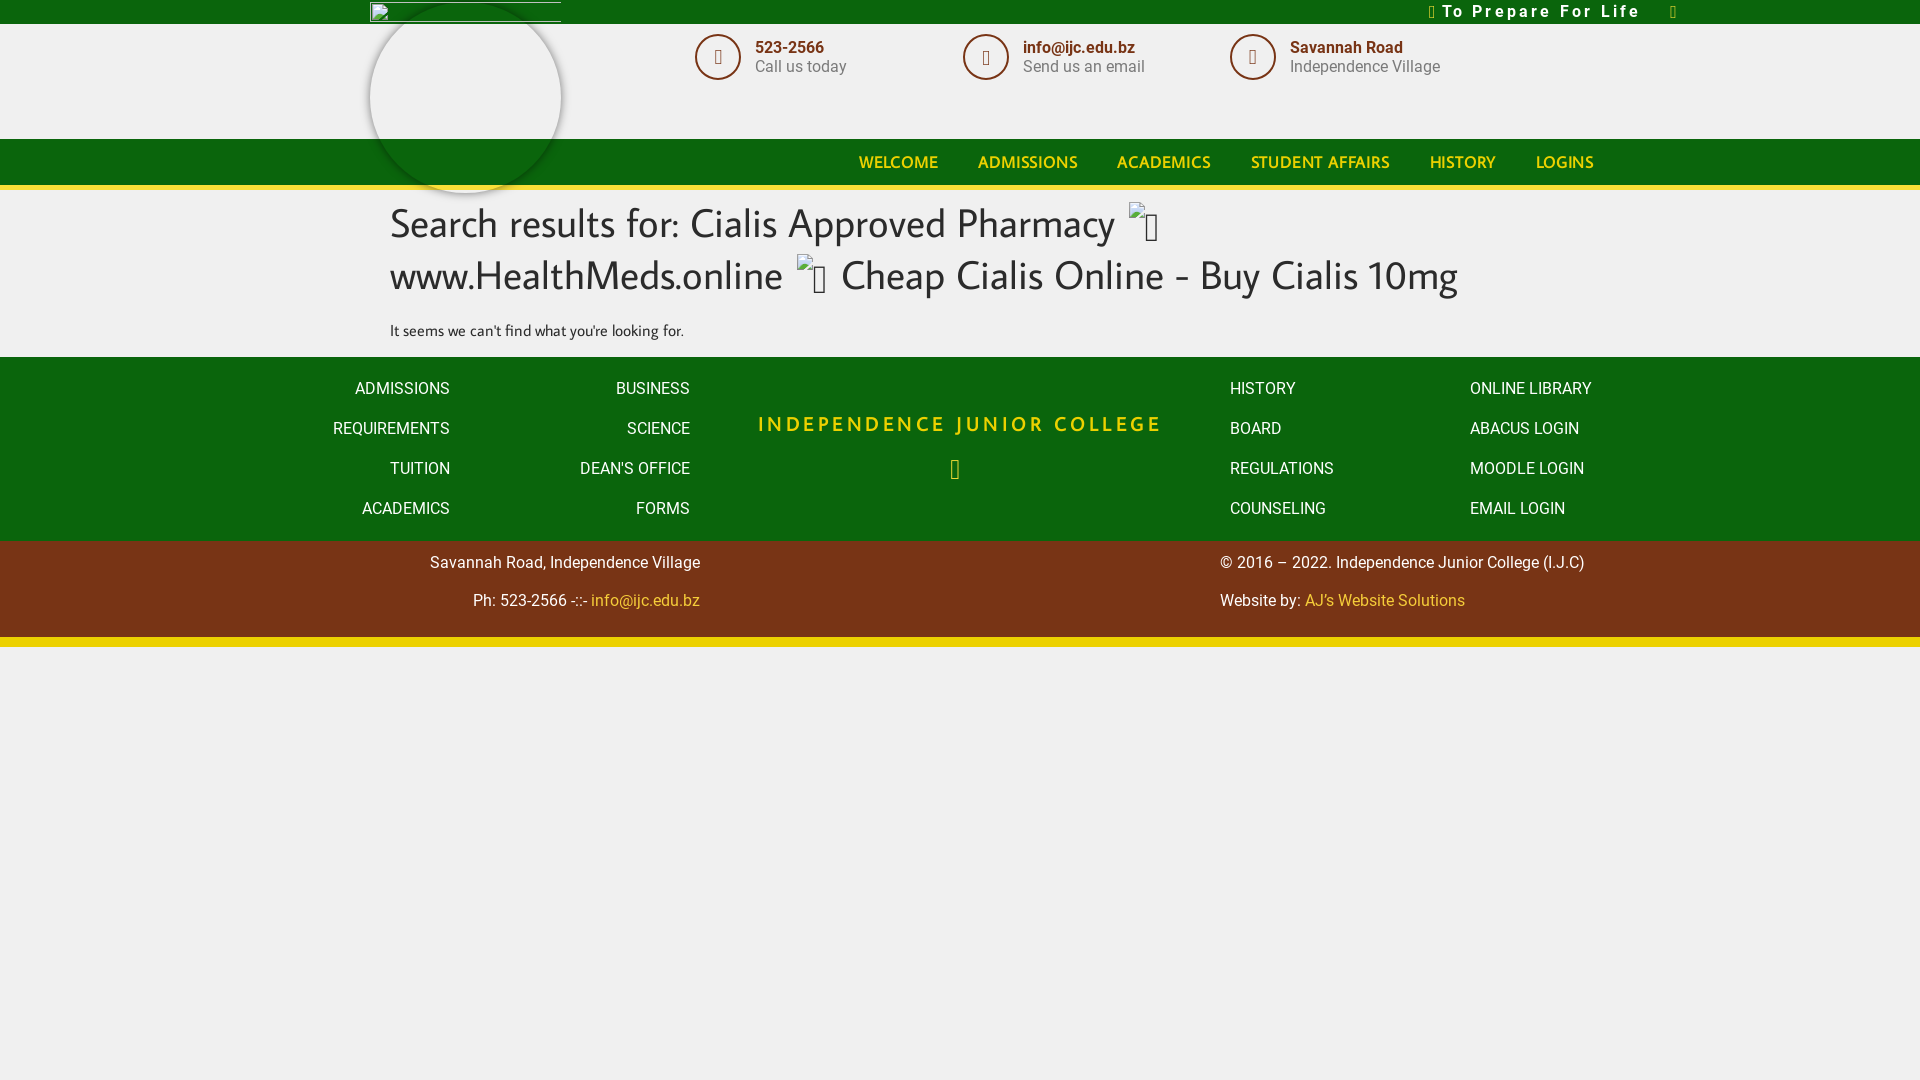 Image resolution: width=1920 pixels, height=1080 pixels. Describe the element at coordinates (1164, 162) in the screenshot. I see `ACADEMICS` at that location.